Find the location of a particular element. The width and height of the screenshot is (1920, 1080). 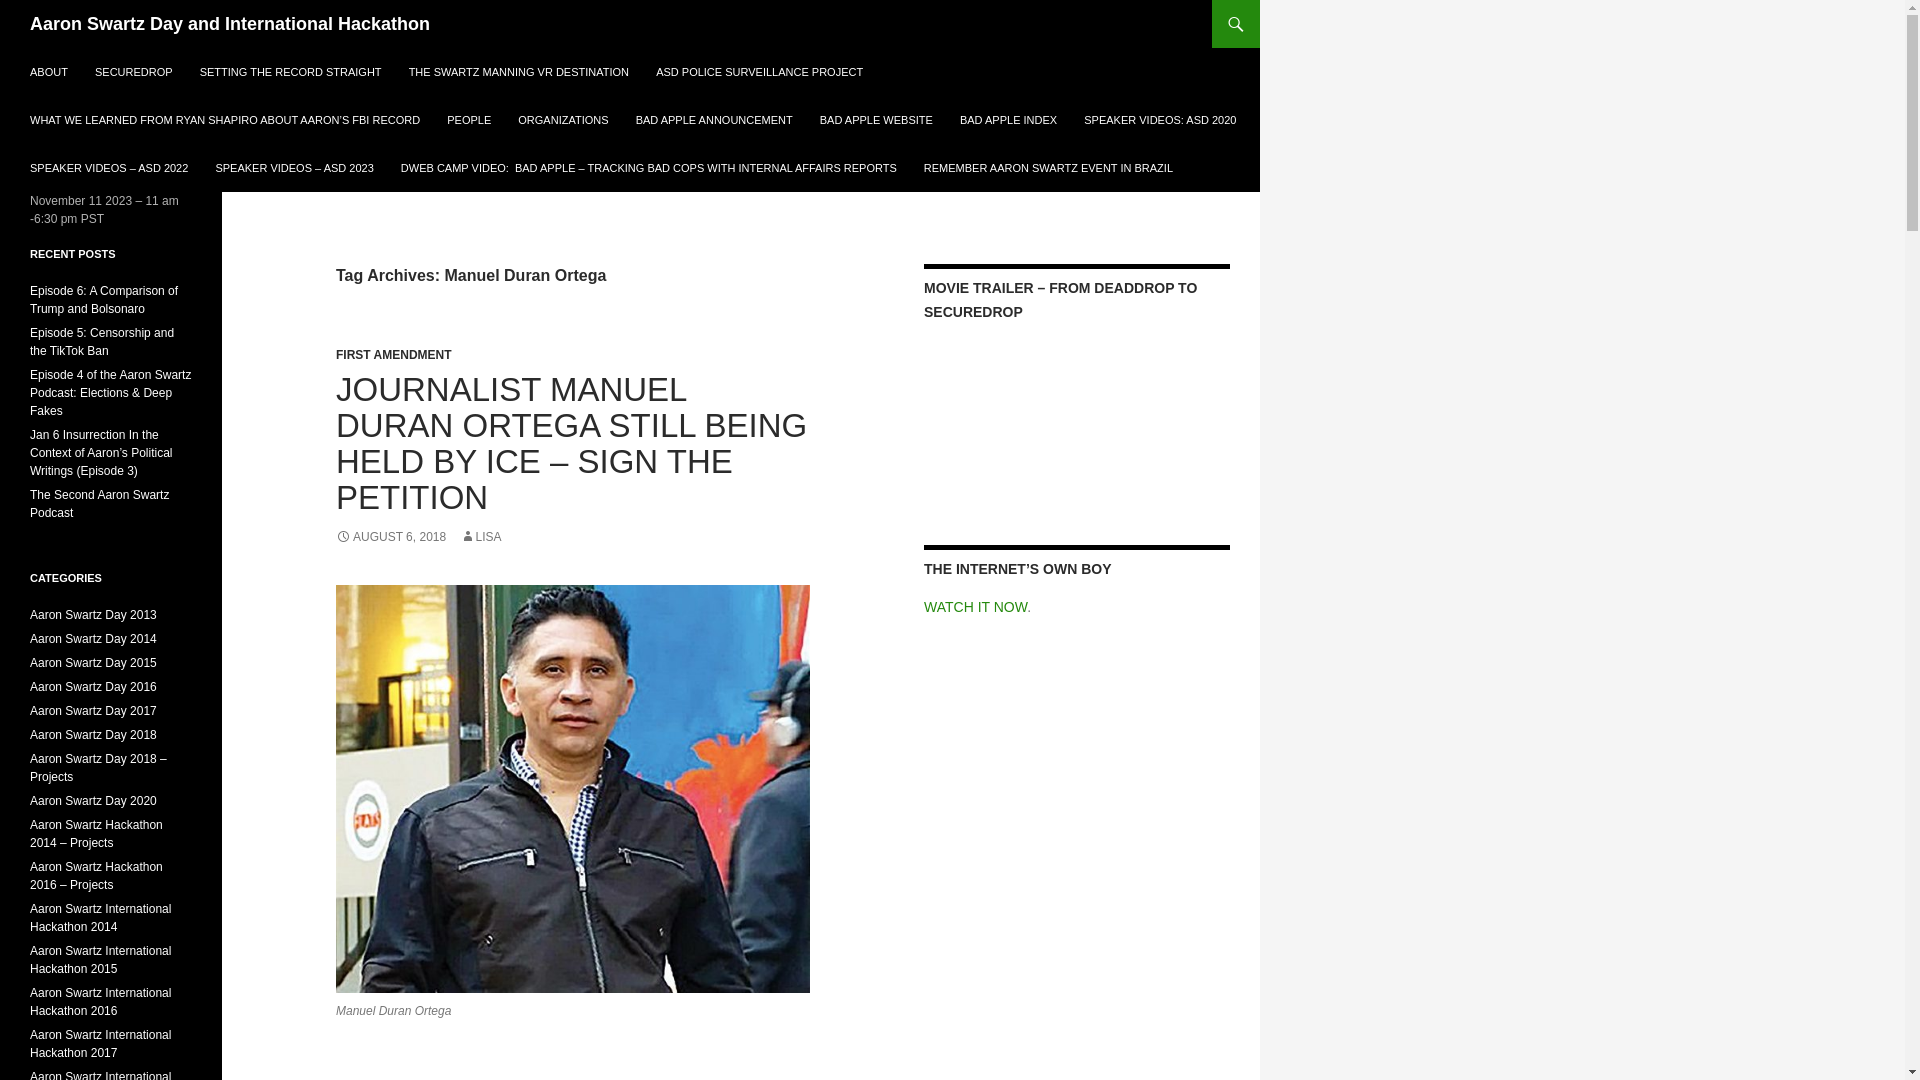

LISA is located at coordinates (480, 537).